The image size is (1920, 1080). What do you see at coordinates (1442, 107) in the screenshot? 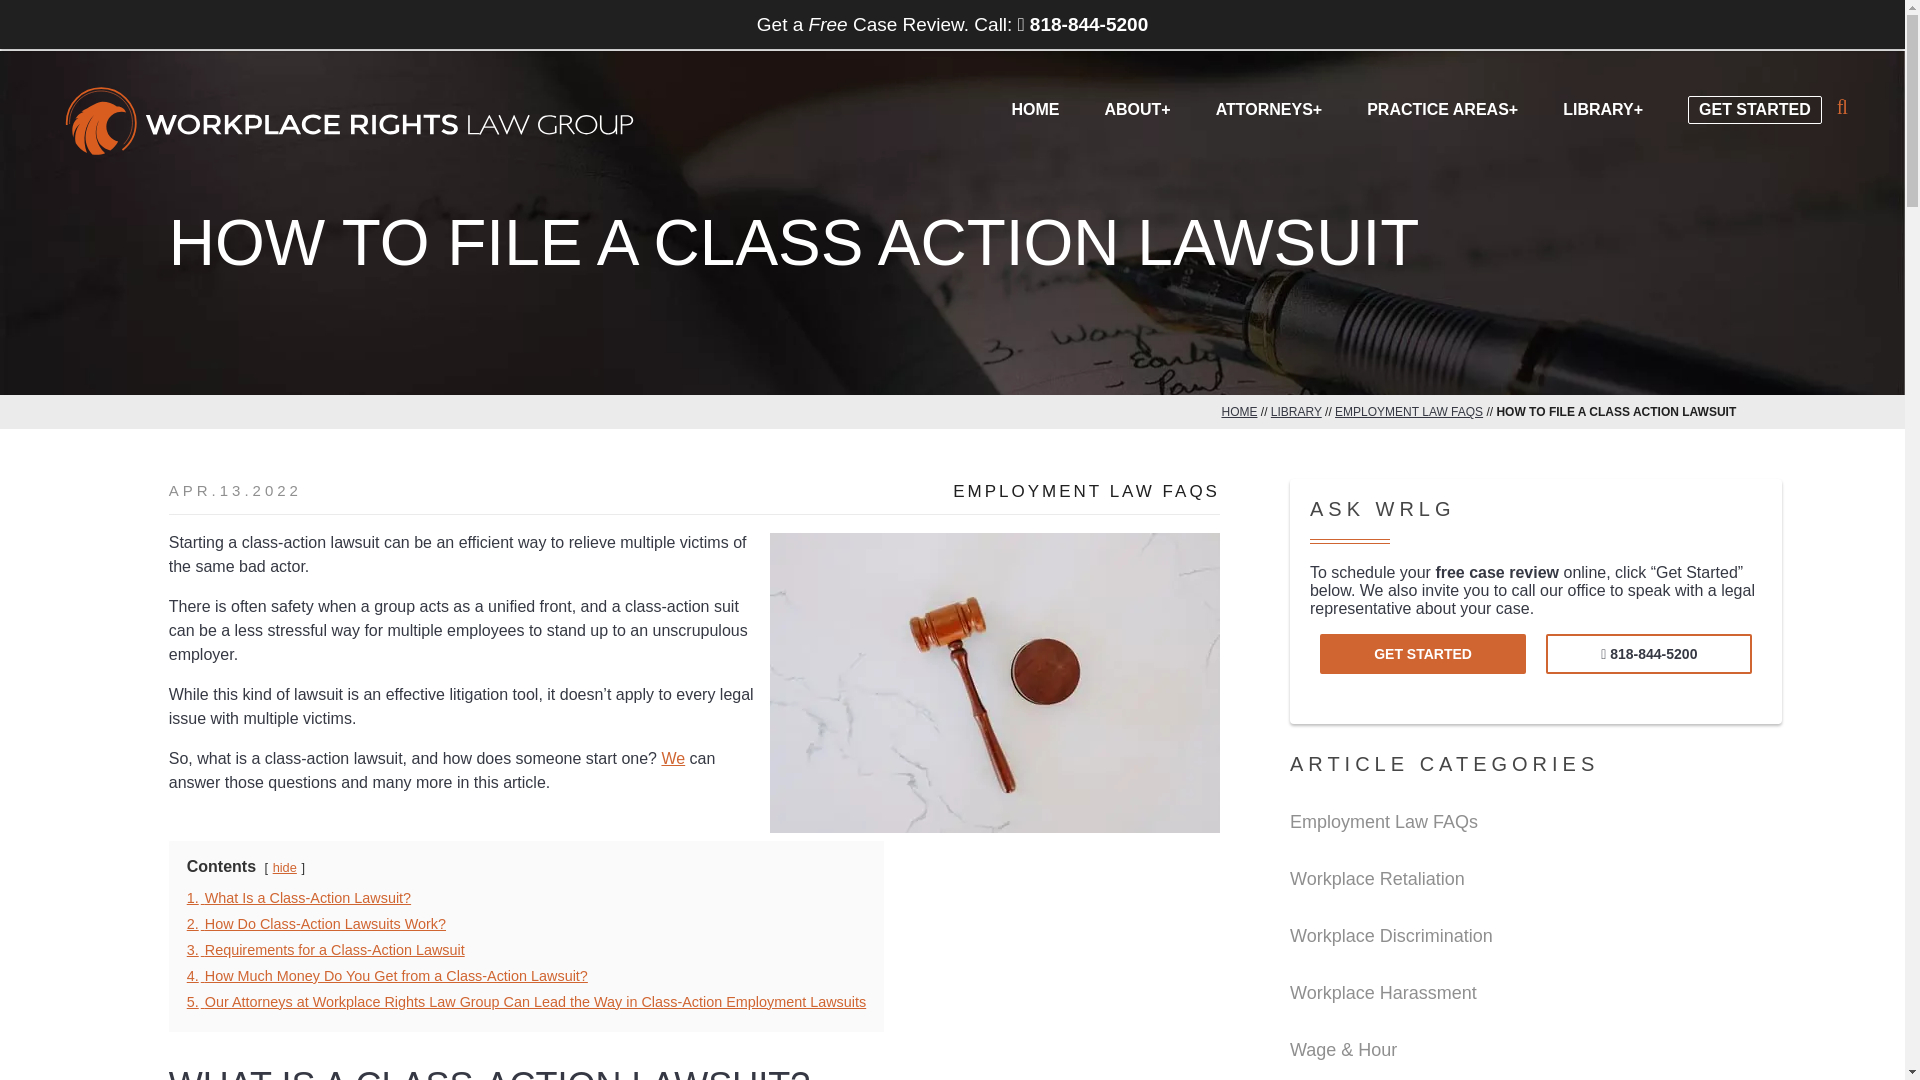
I see `PRACTICE AREAS` at bounding box center [1442, 107].